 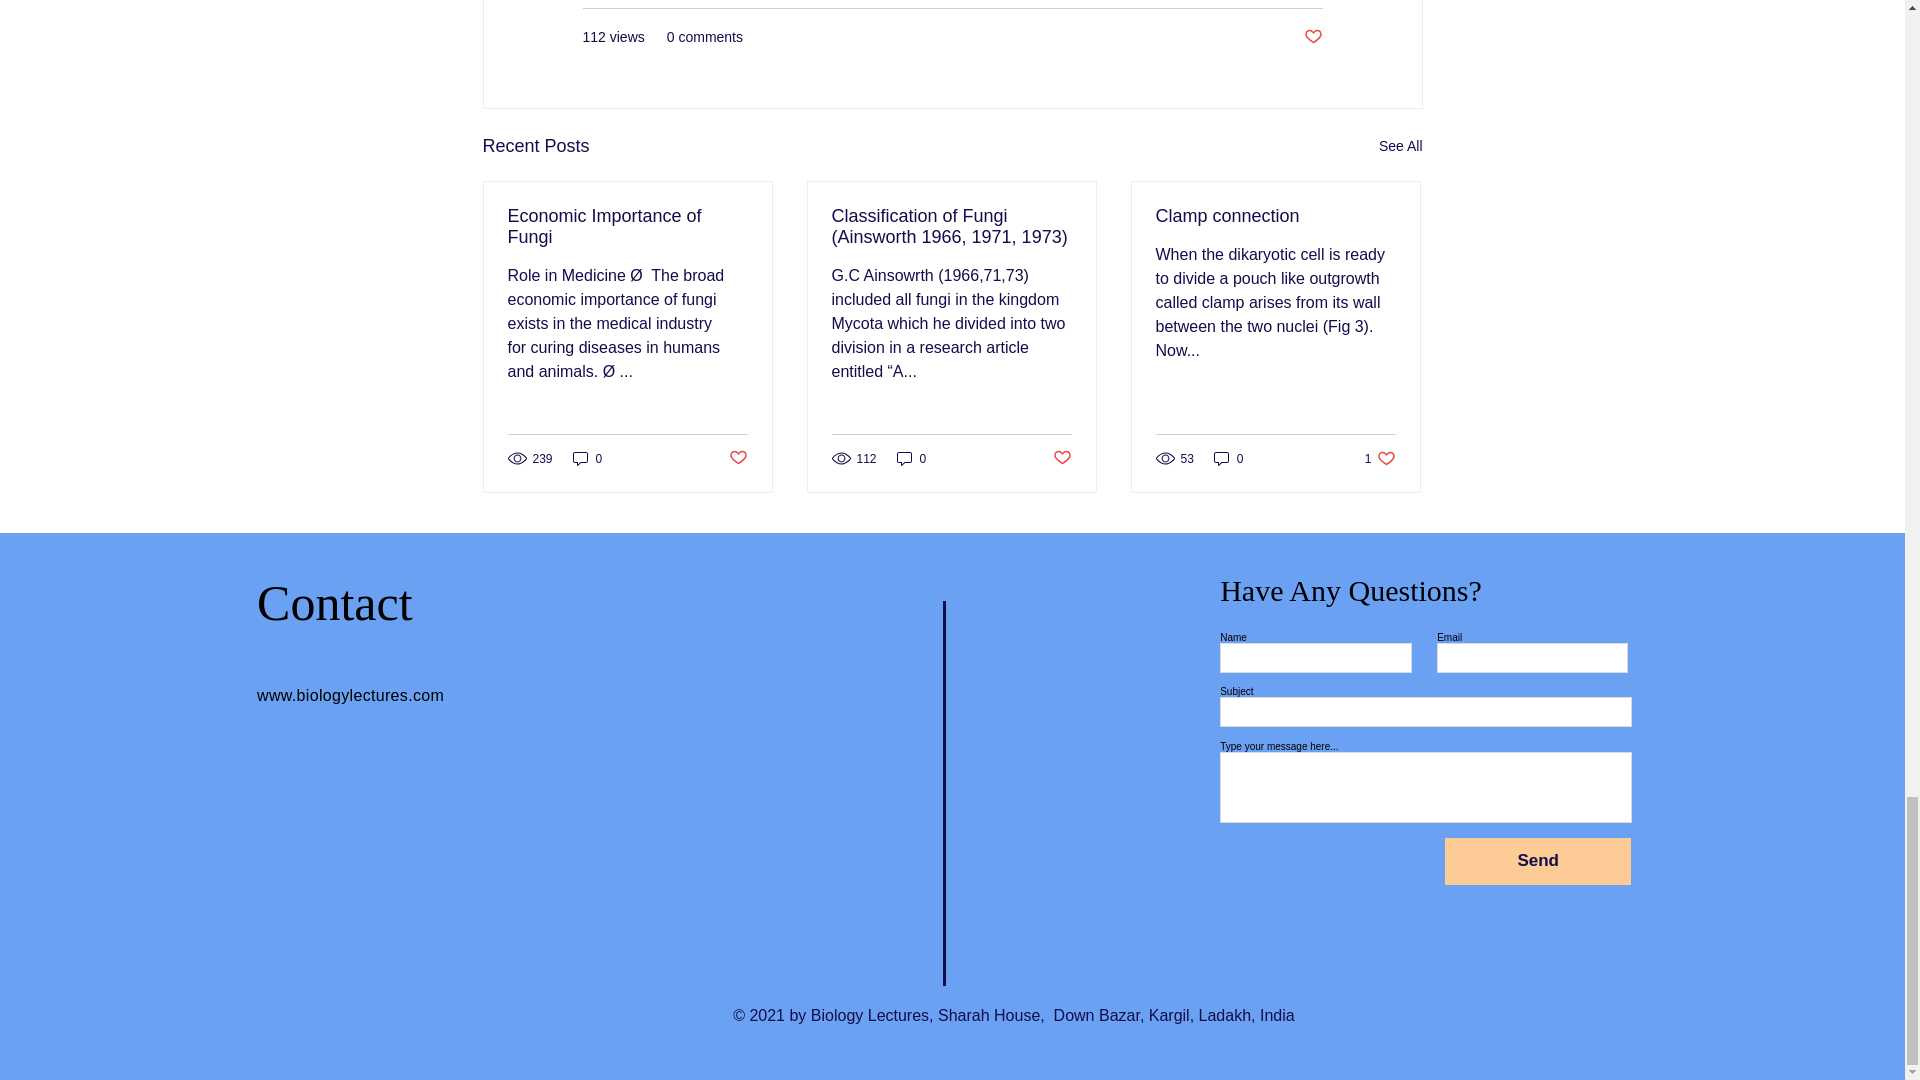 I want to click on See All, so click(x=1400, y=146).